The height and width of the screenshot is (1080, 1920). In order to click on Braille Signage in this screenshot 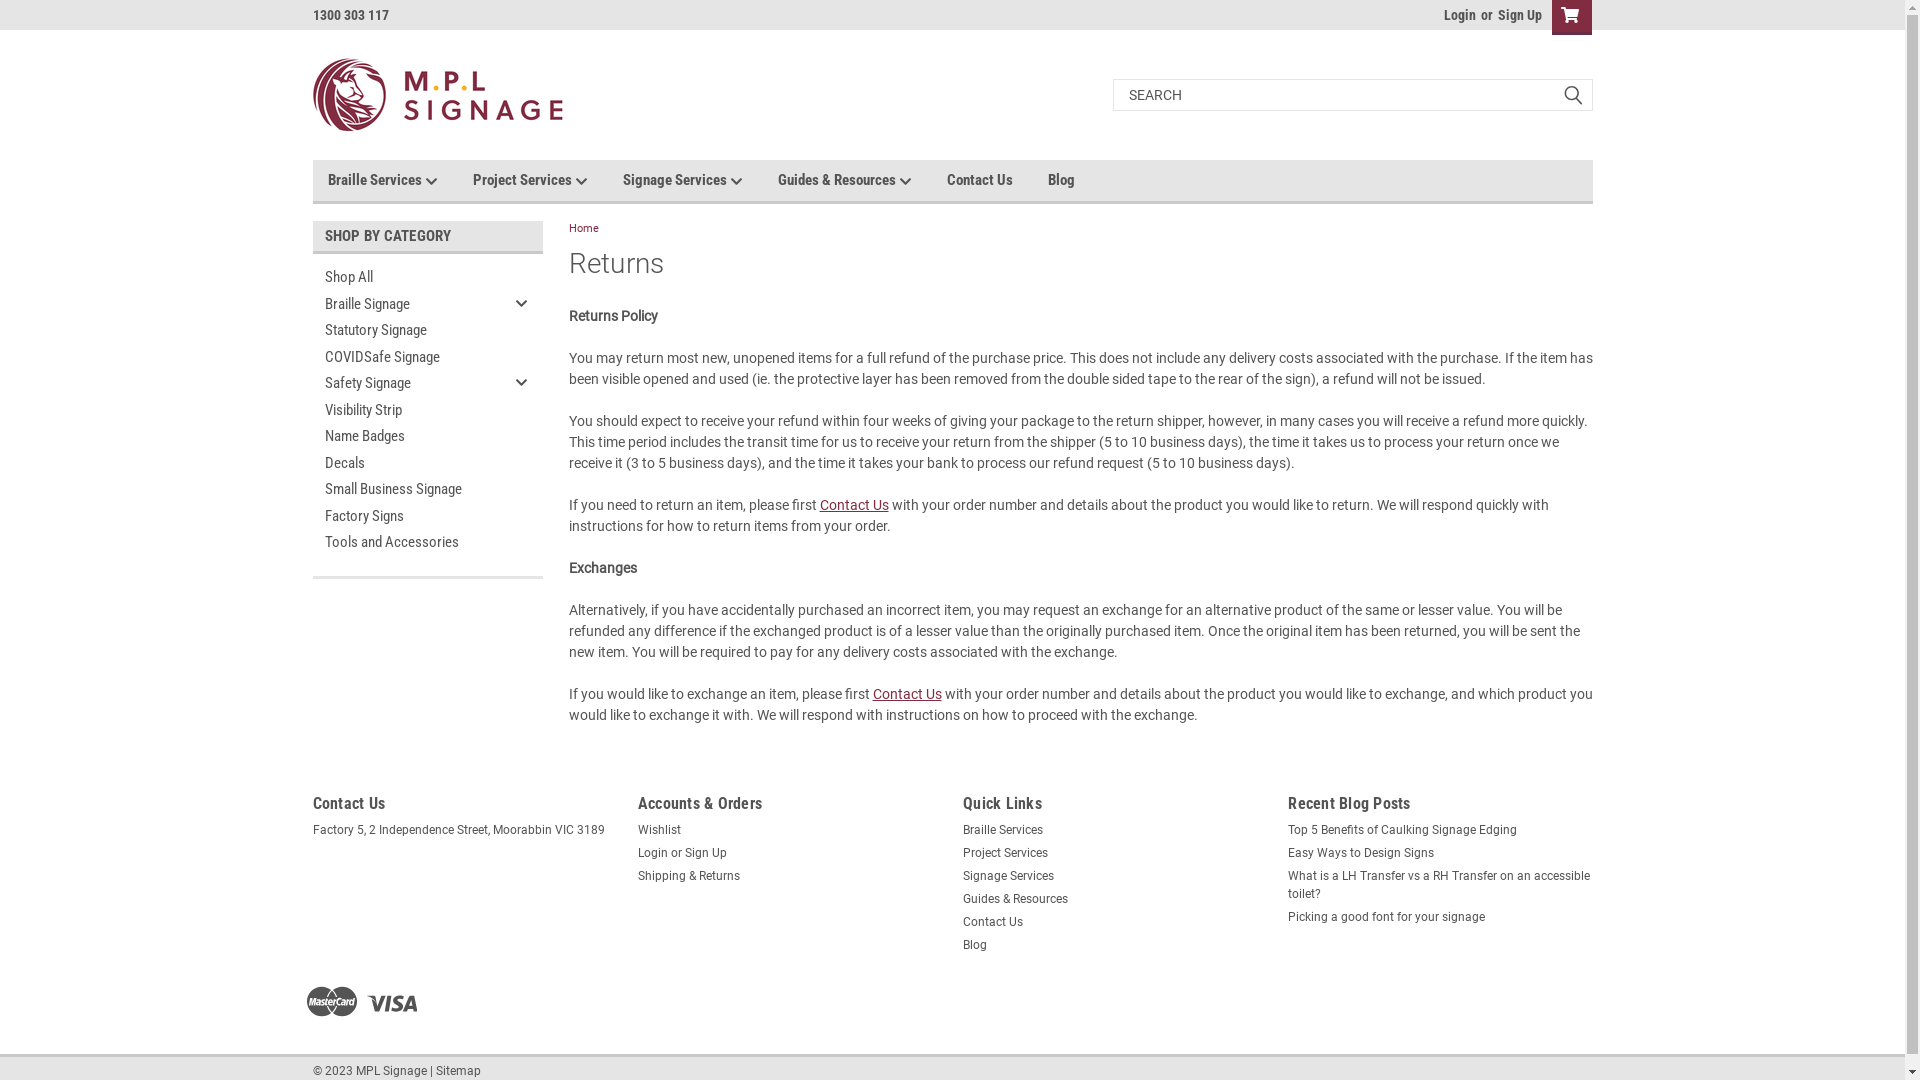, I will do `click(410, 304)`.